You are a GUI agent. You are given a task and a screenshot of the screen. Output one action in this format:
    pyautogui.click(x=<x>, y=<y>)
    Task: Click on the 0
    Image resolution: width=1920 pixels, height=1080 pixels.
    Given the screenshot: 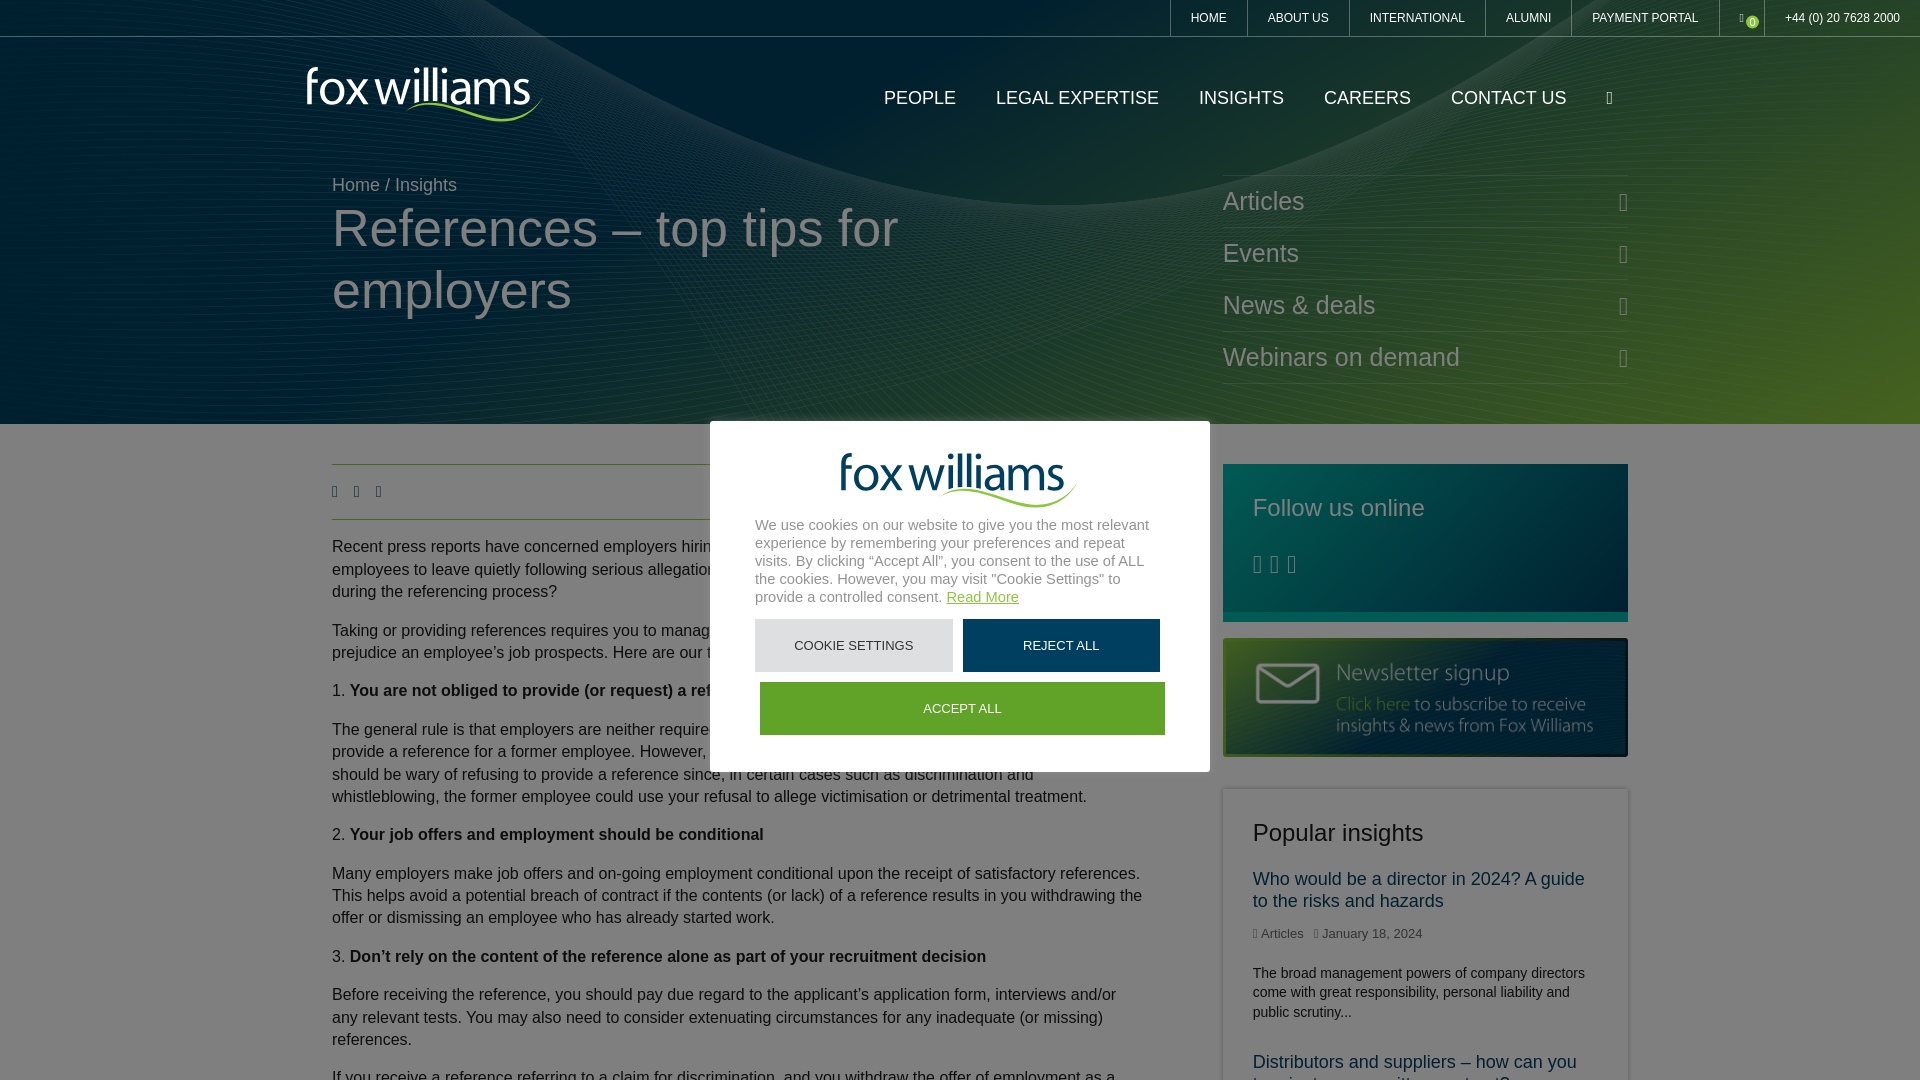 What is the action you would take?
    pyautogui.click(x=1742, y=18)
    